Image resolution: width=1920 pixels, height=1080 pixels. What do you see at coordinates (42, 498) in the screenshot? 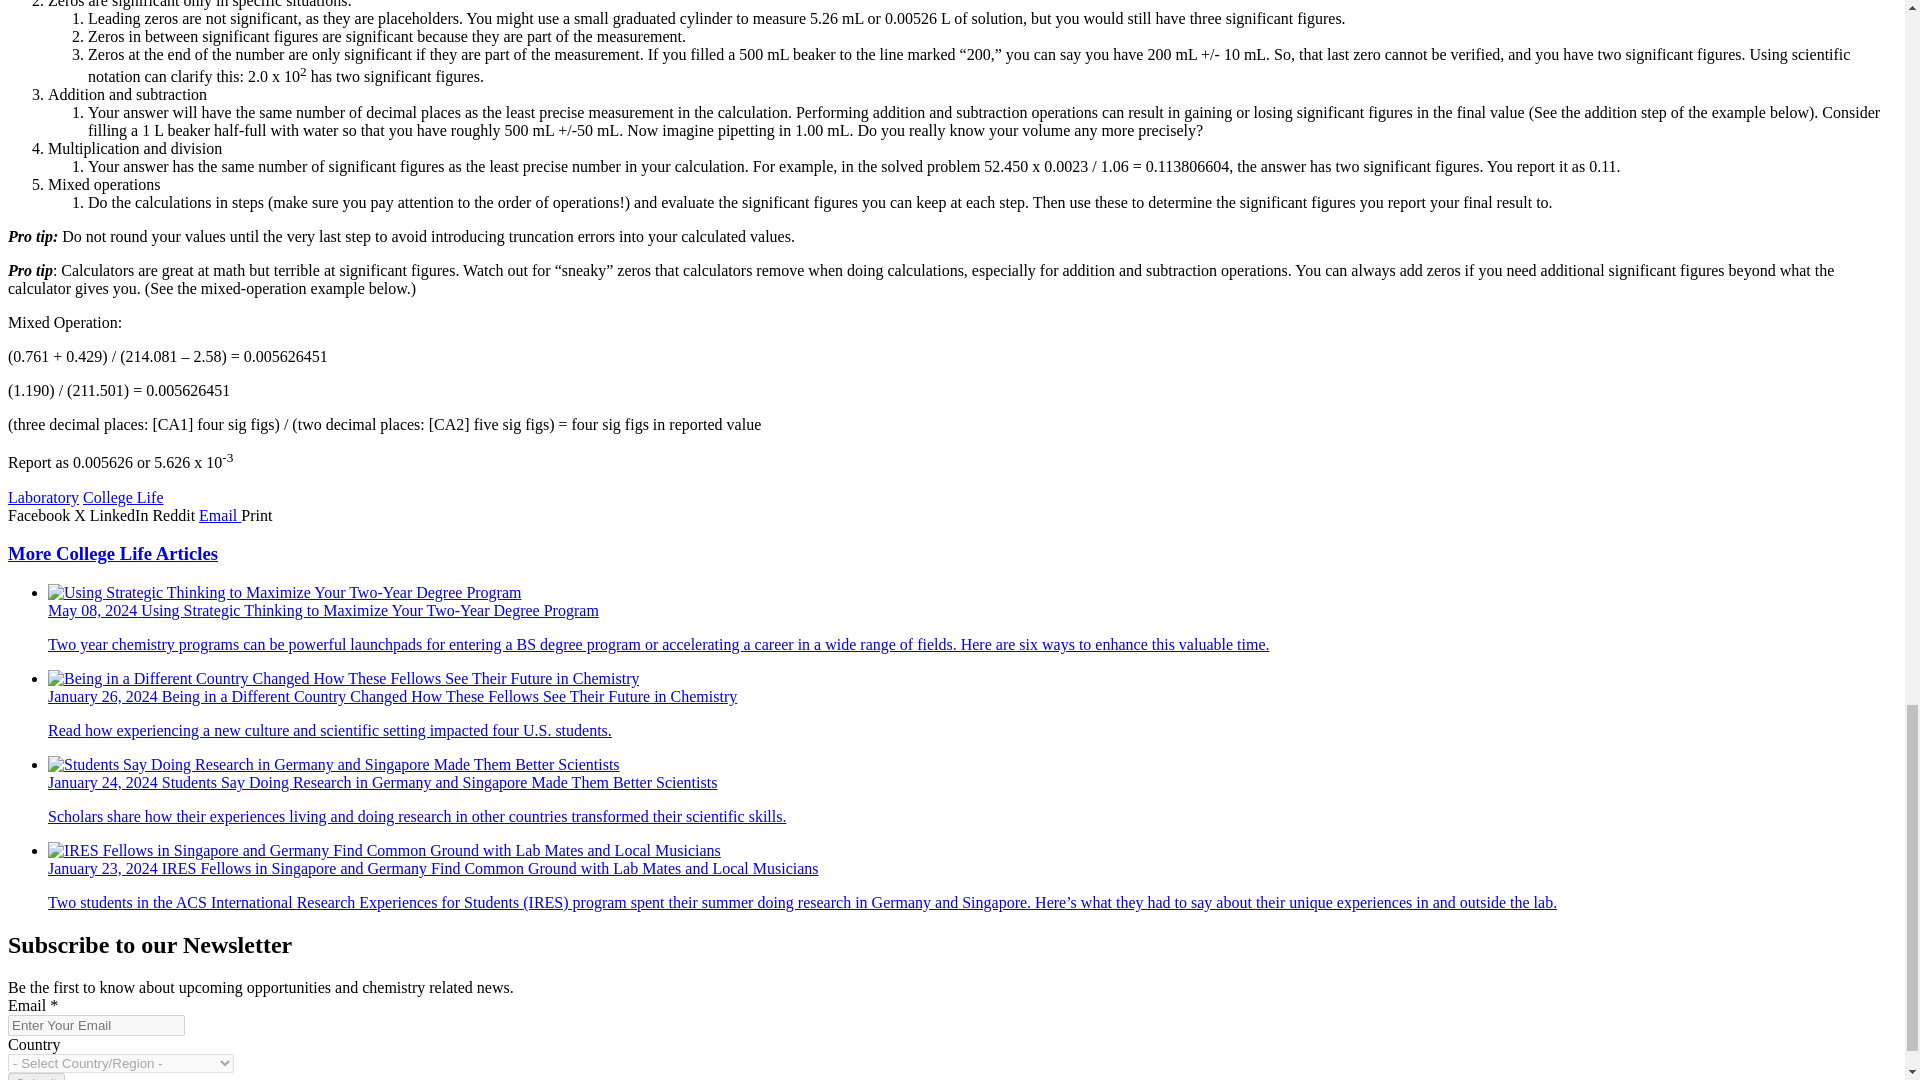
I see `Laboratory` at bounding box center [42, 498].